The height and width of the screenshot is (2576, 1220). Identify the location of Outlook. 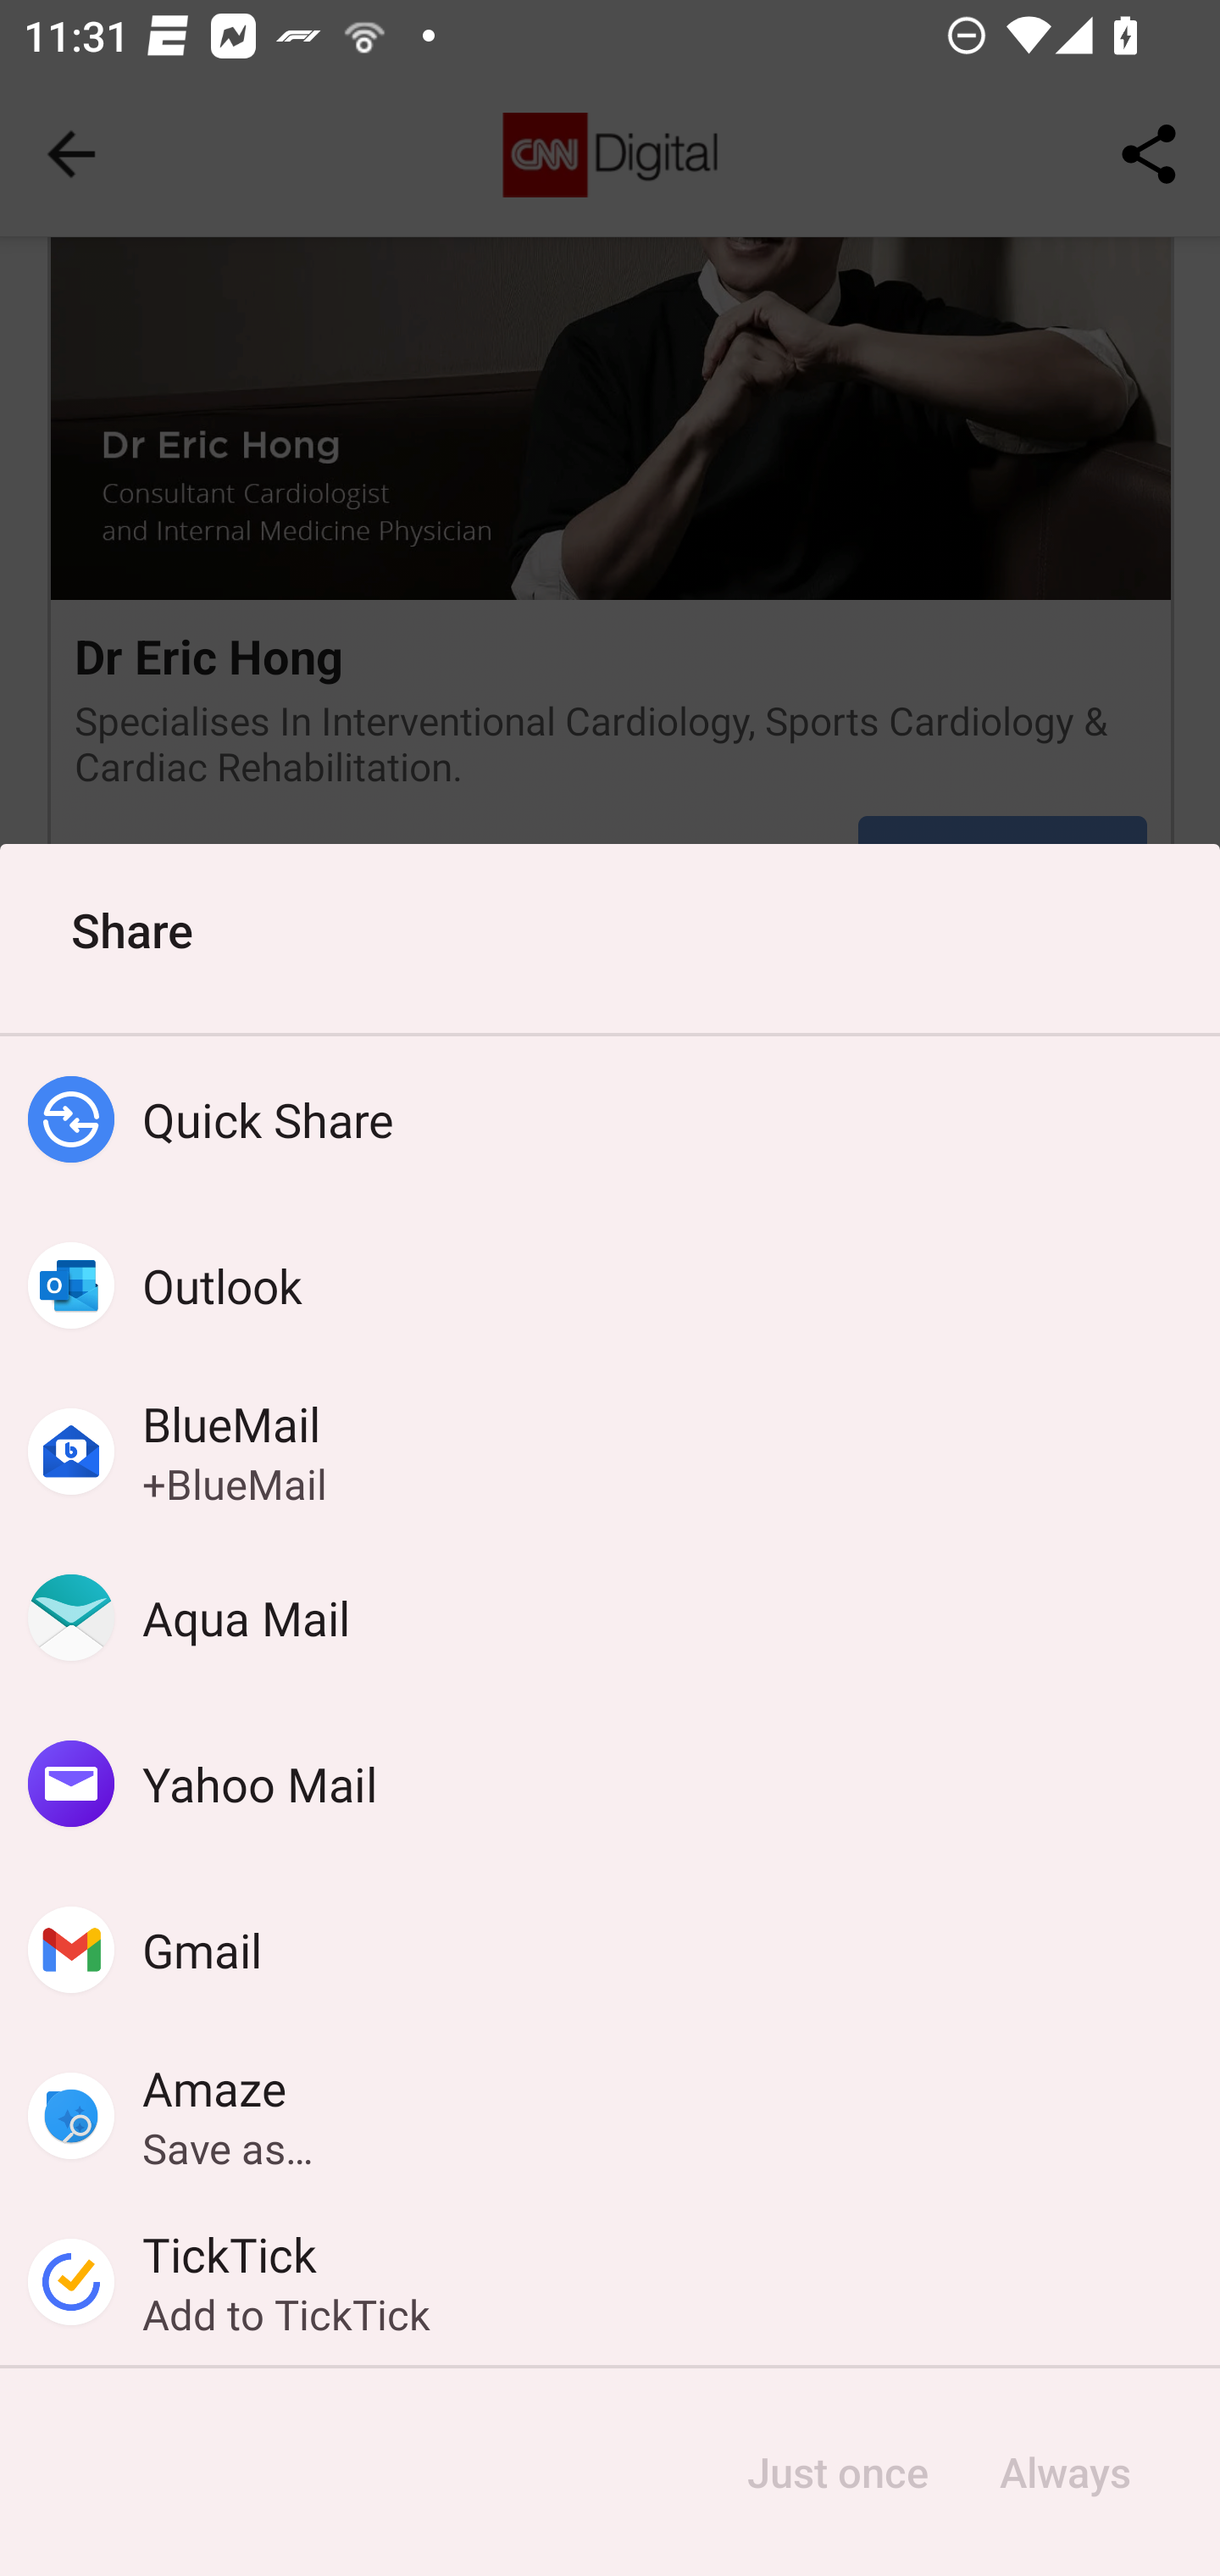
(610, 1285).